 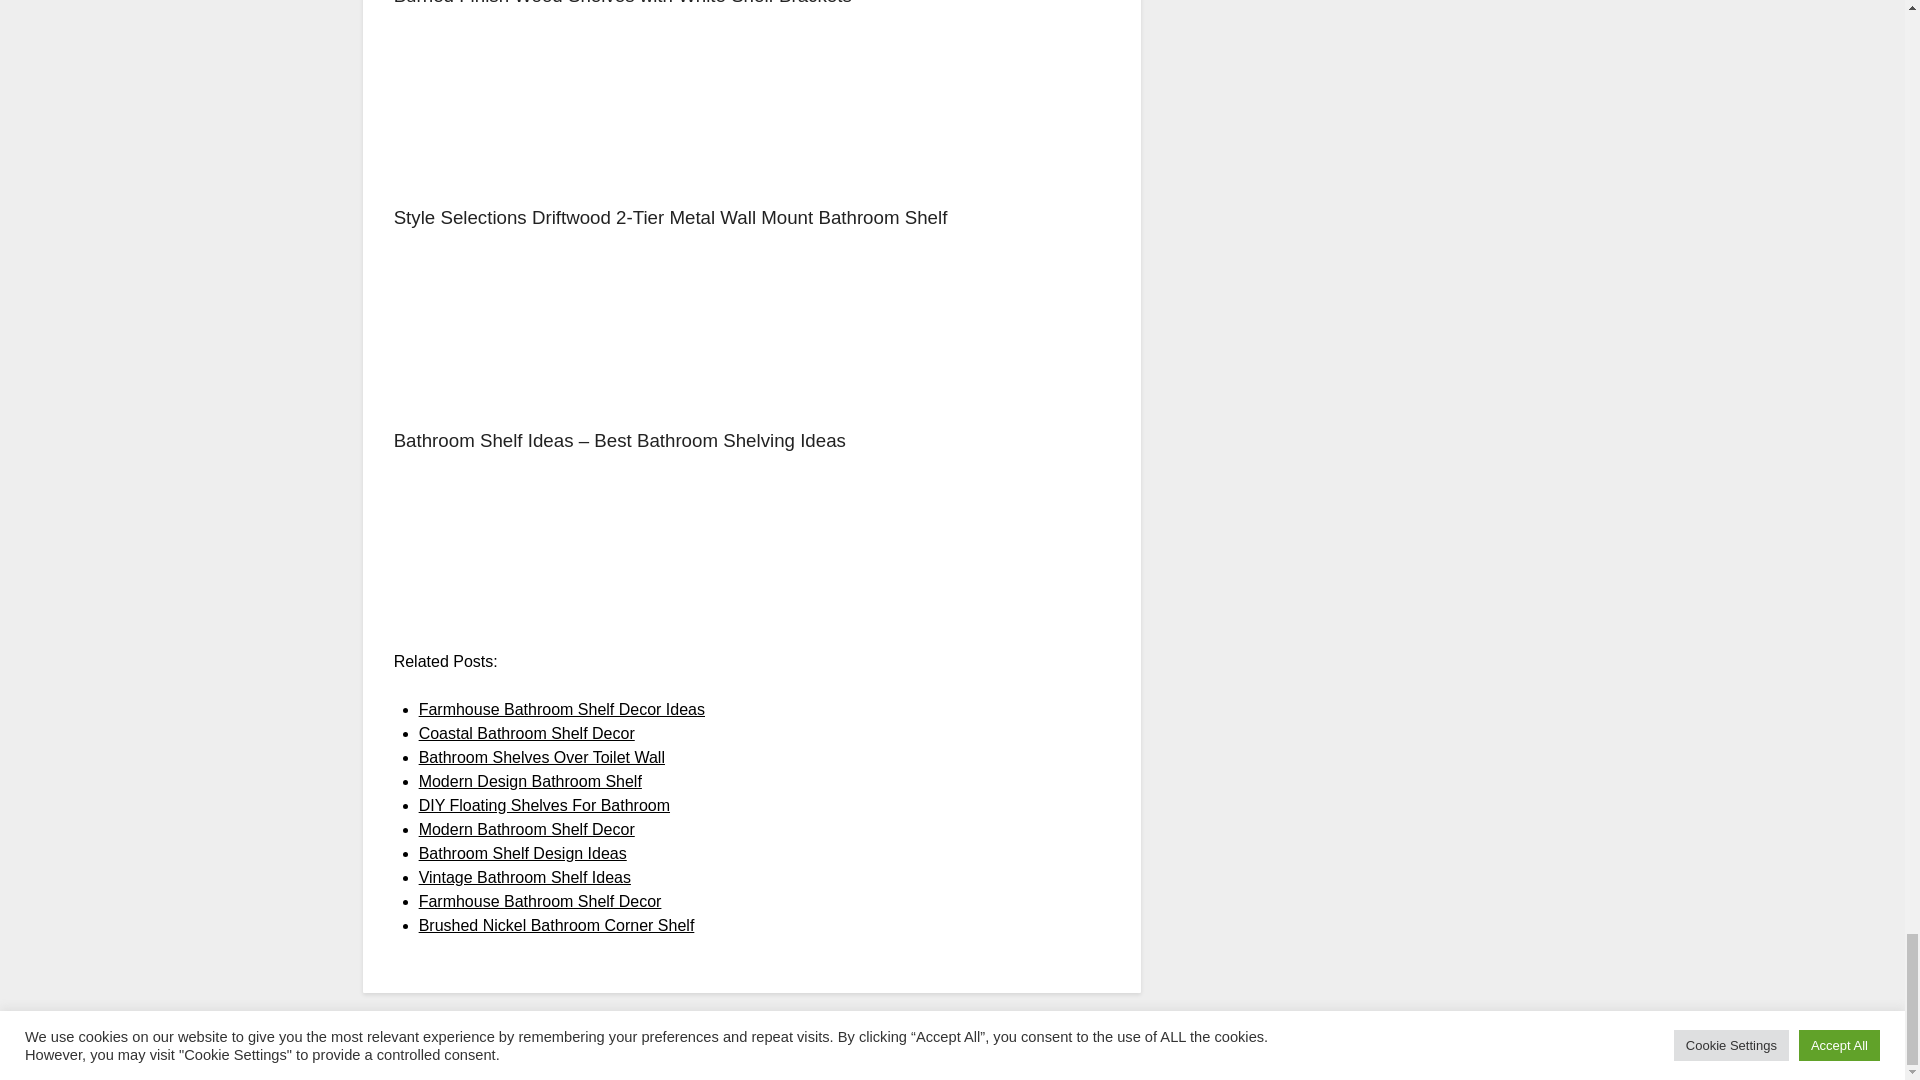 I want to click on Brushed Nickel Bathroom Corner Shelf, so click(x=556, y=925).